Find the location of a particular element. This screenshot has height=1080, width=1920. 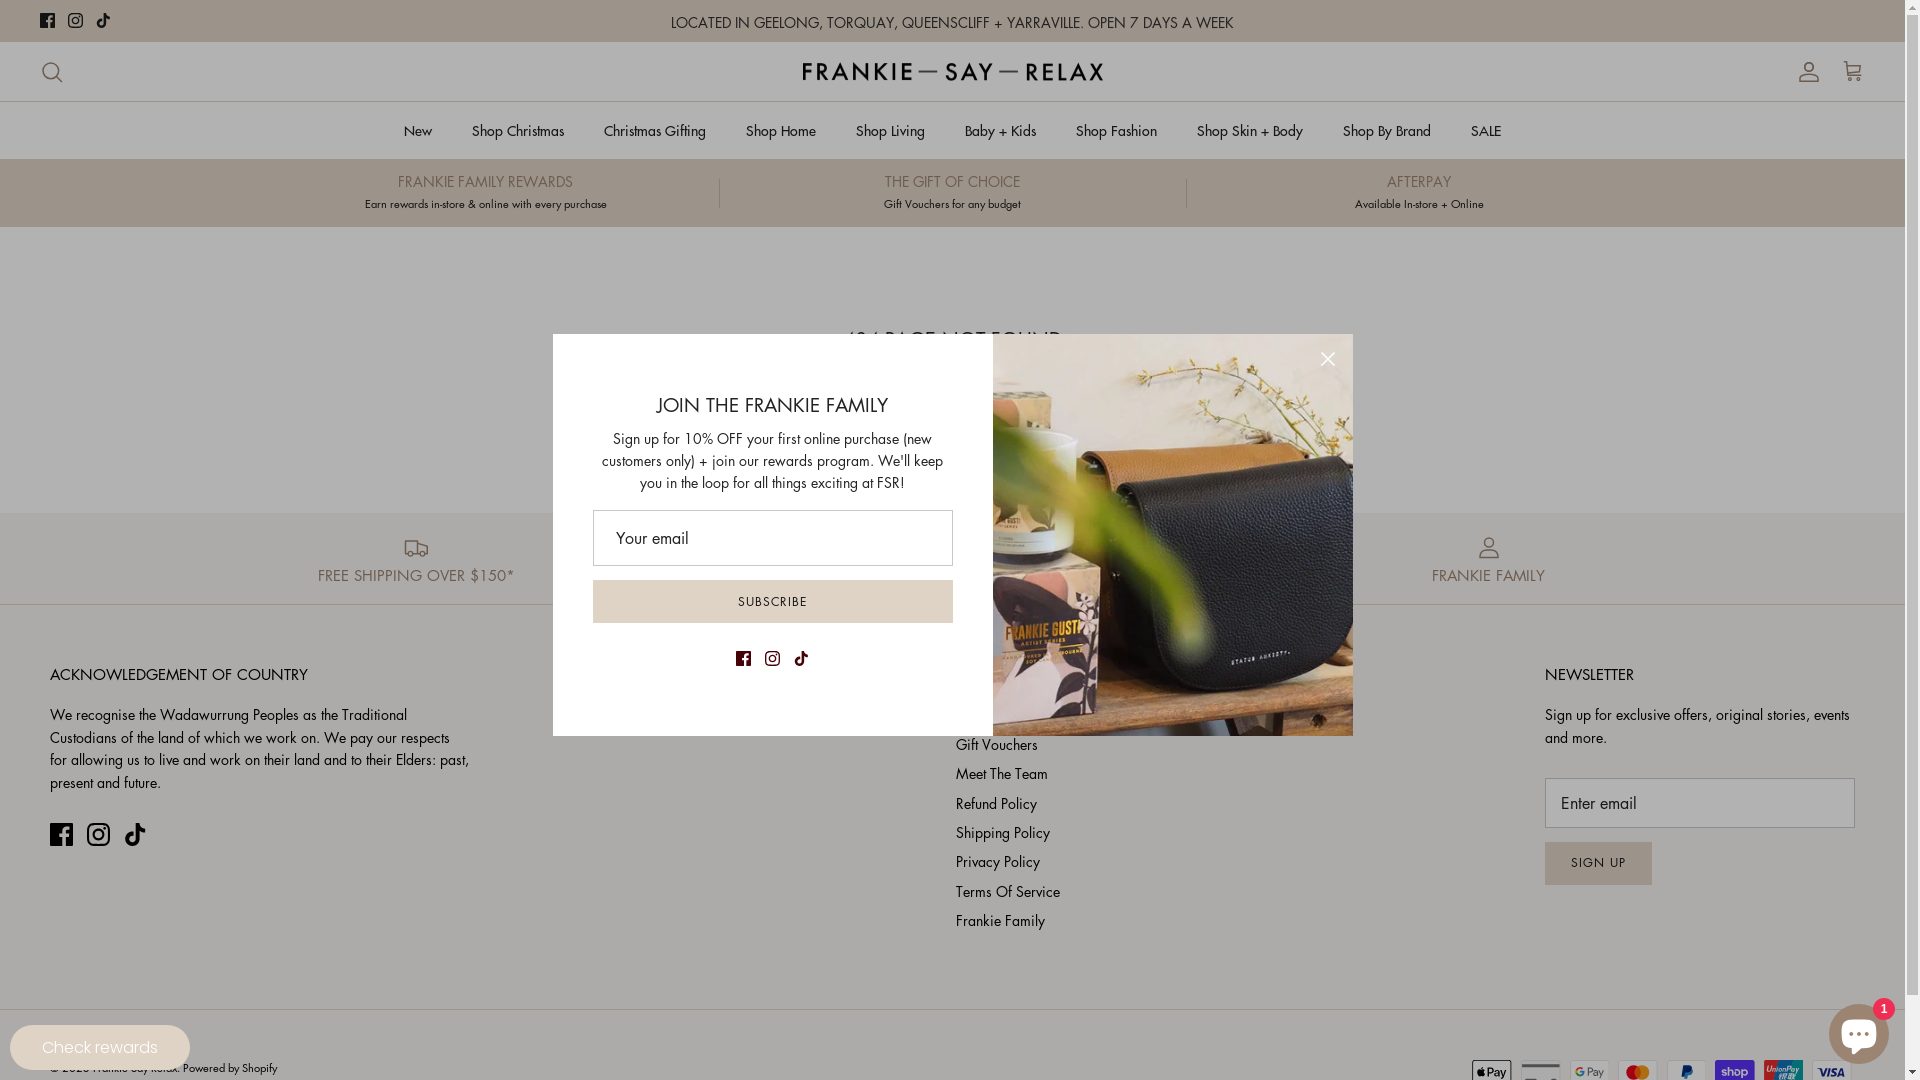

Contact Us is located at coordinates (989, 714).